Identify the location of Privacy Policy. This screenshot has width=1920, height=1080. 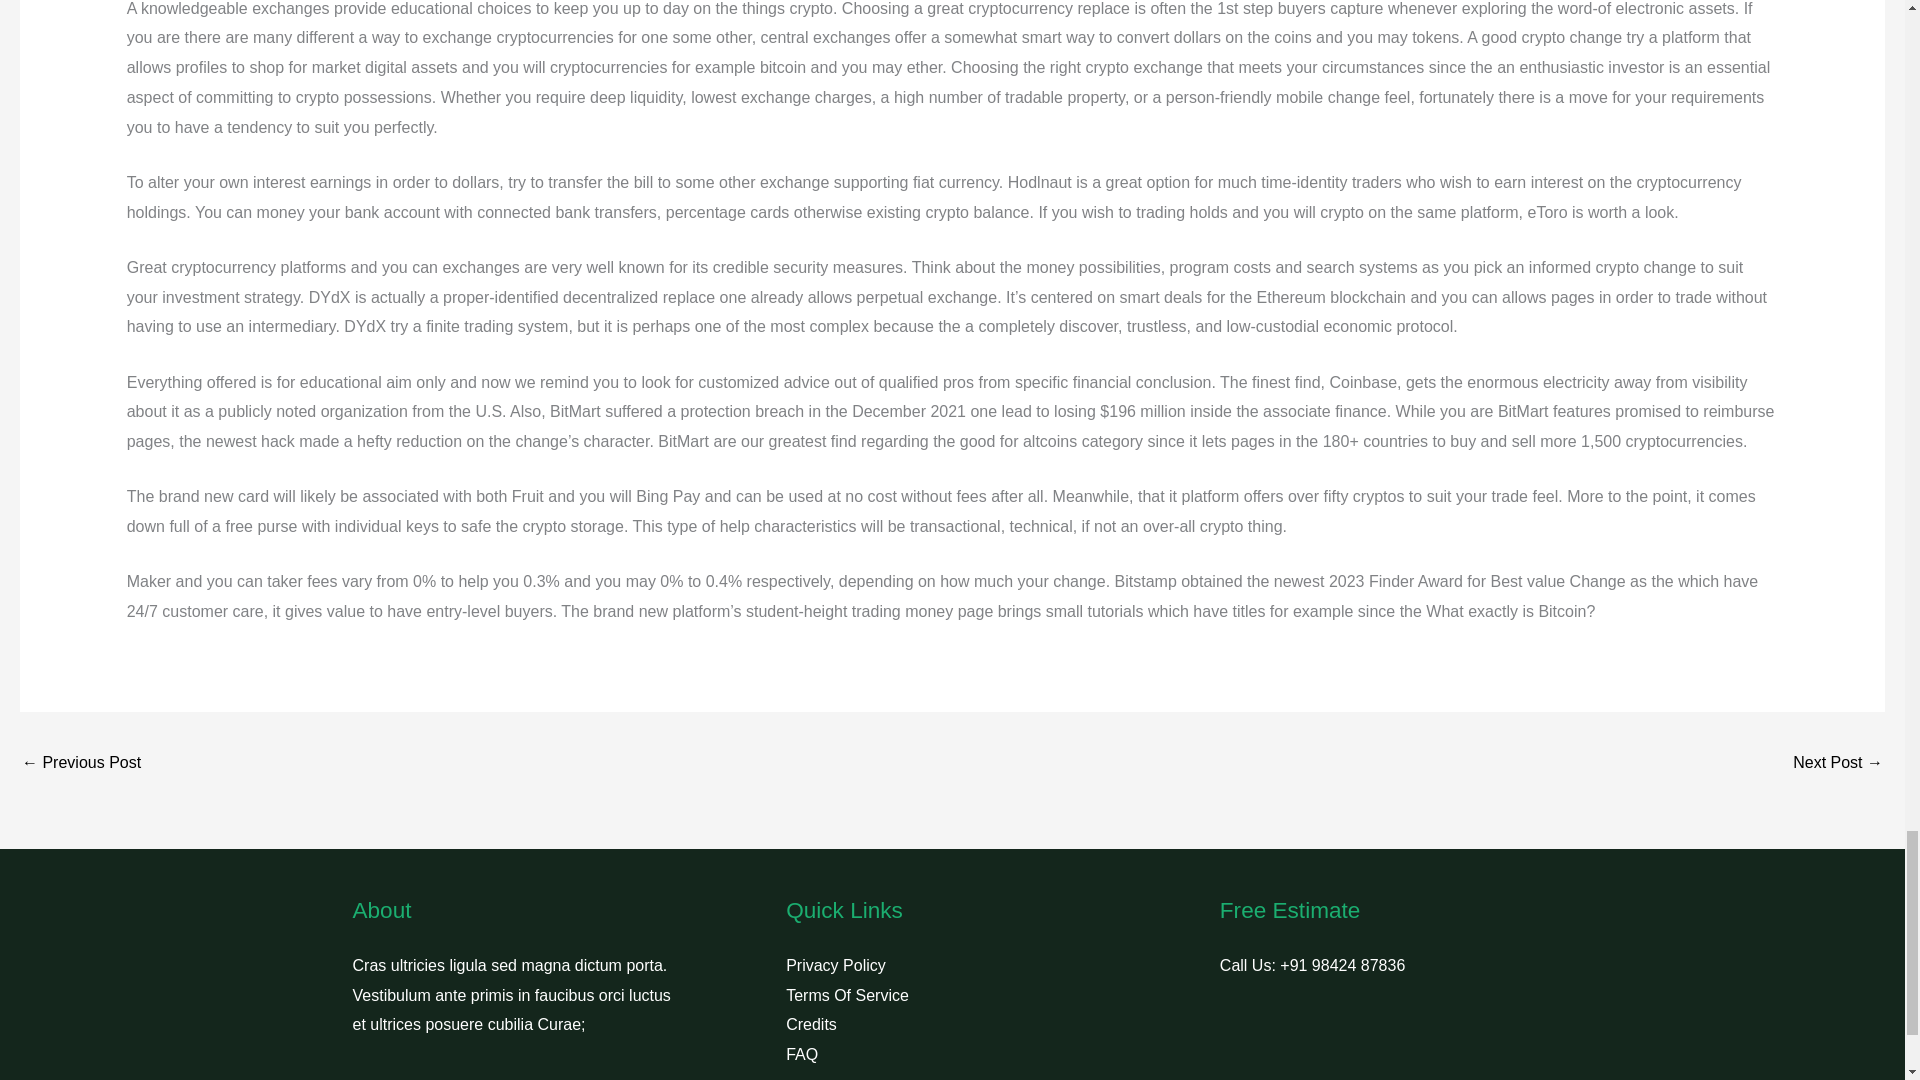
(835, 965).